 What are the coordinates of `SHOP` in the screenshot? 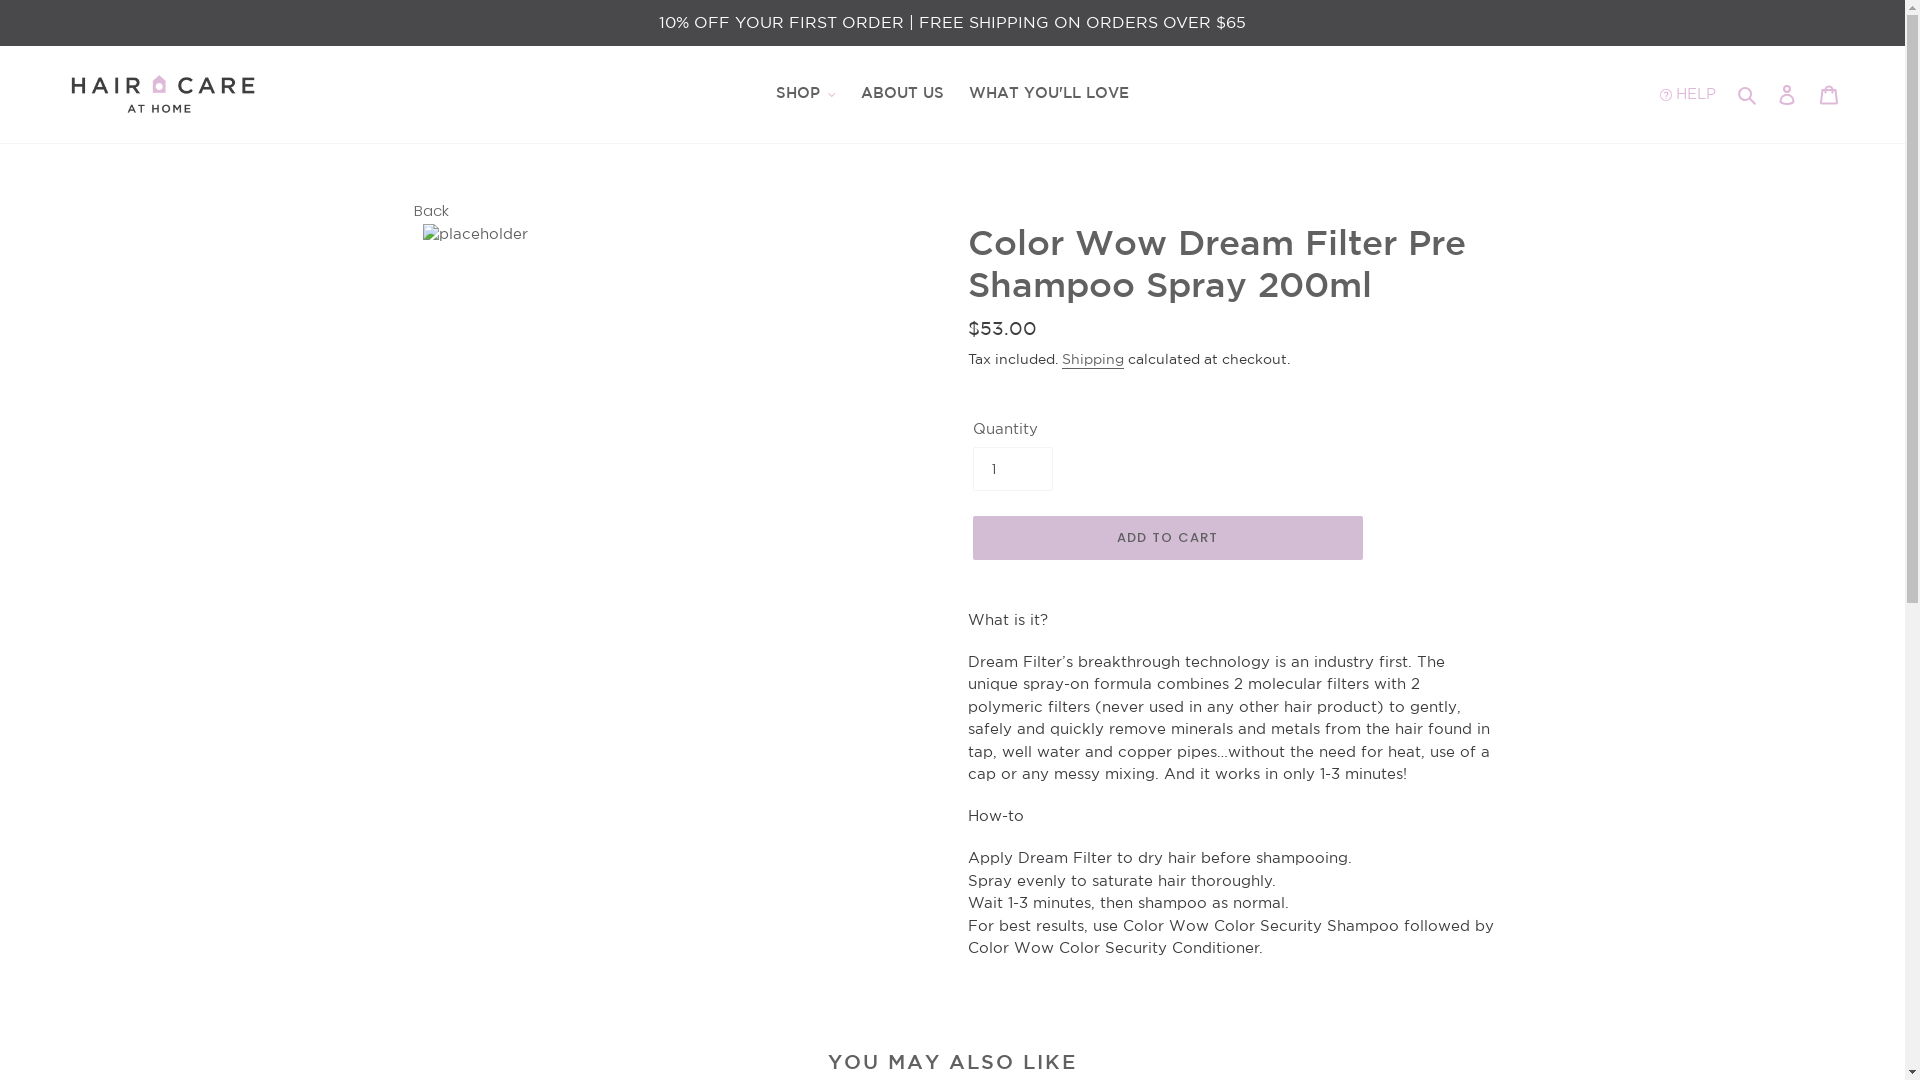 It's located at (806, 94).